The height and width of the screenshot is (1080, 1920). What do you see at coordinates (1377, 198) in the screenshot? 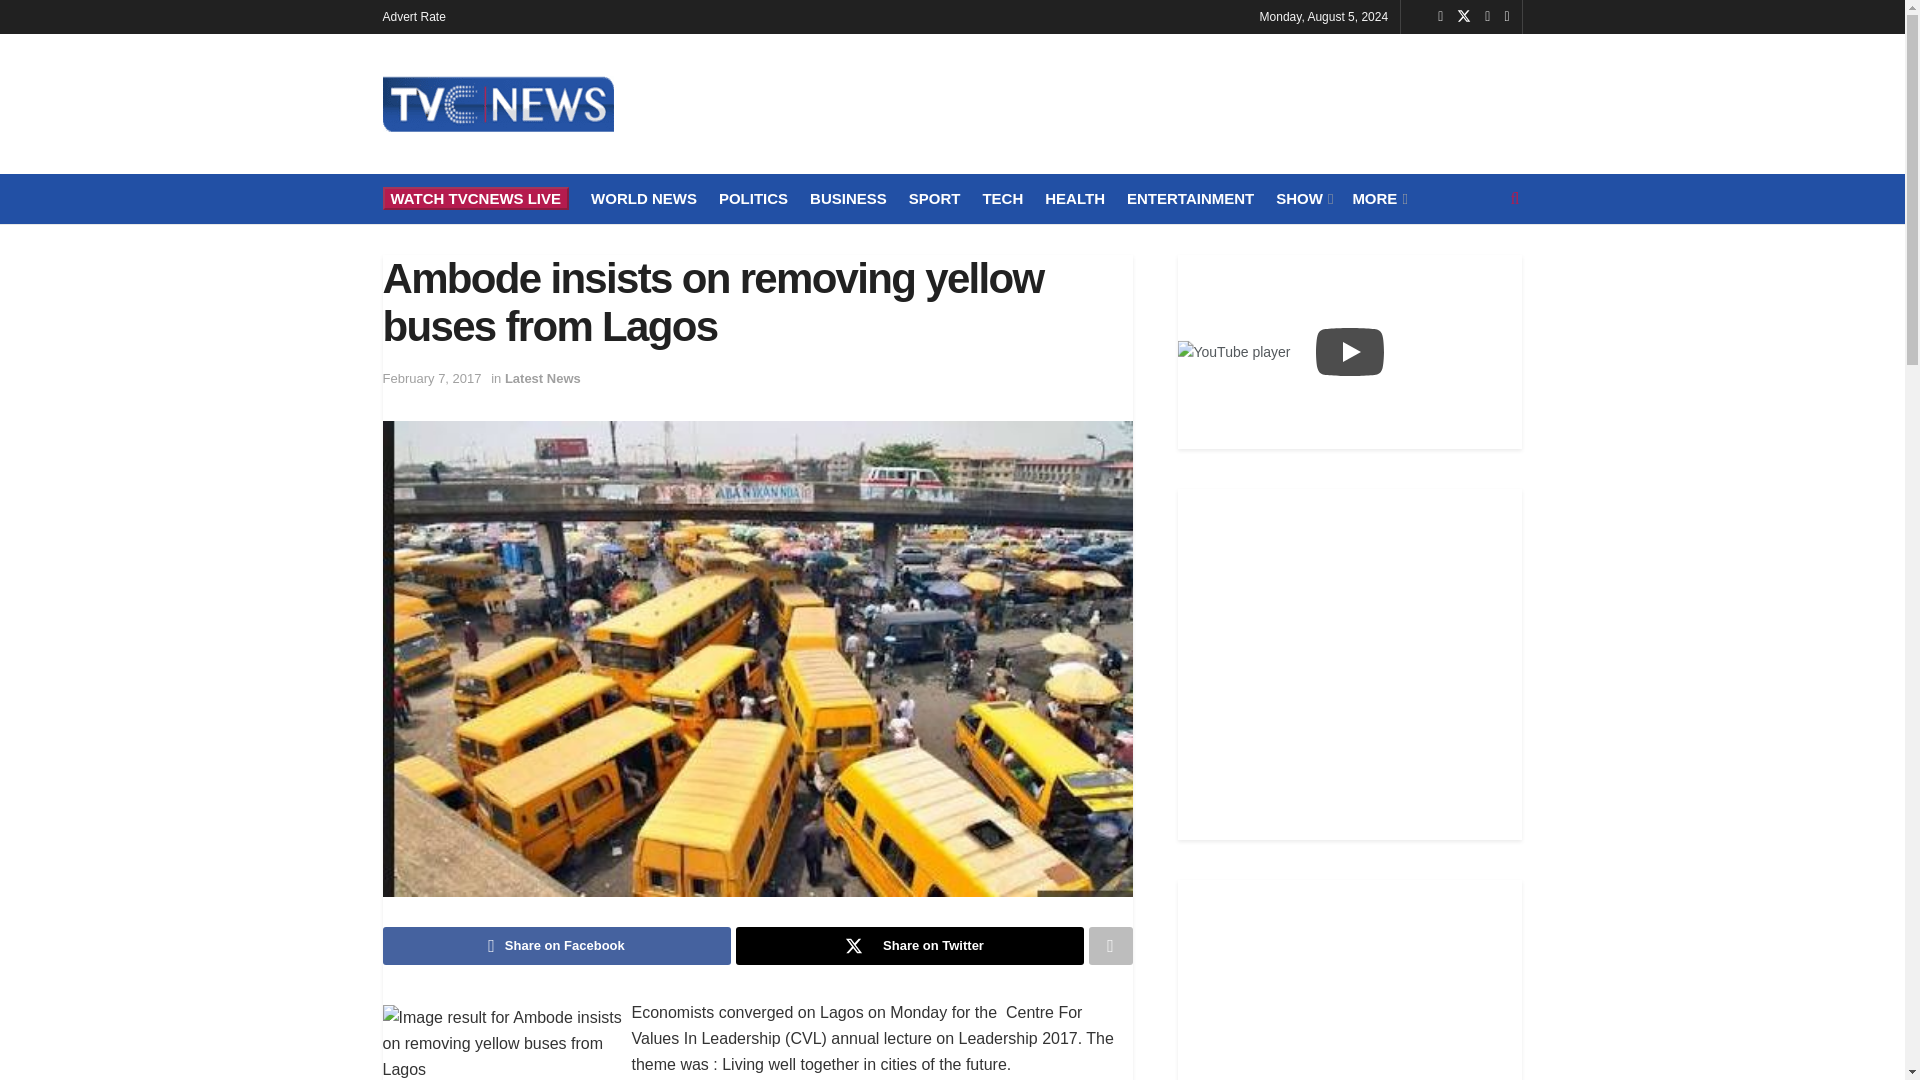
I see `MORE` at bounding box center [1377, 198].